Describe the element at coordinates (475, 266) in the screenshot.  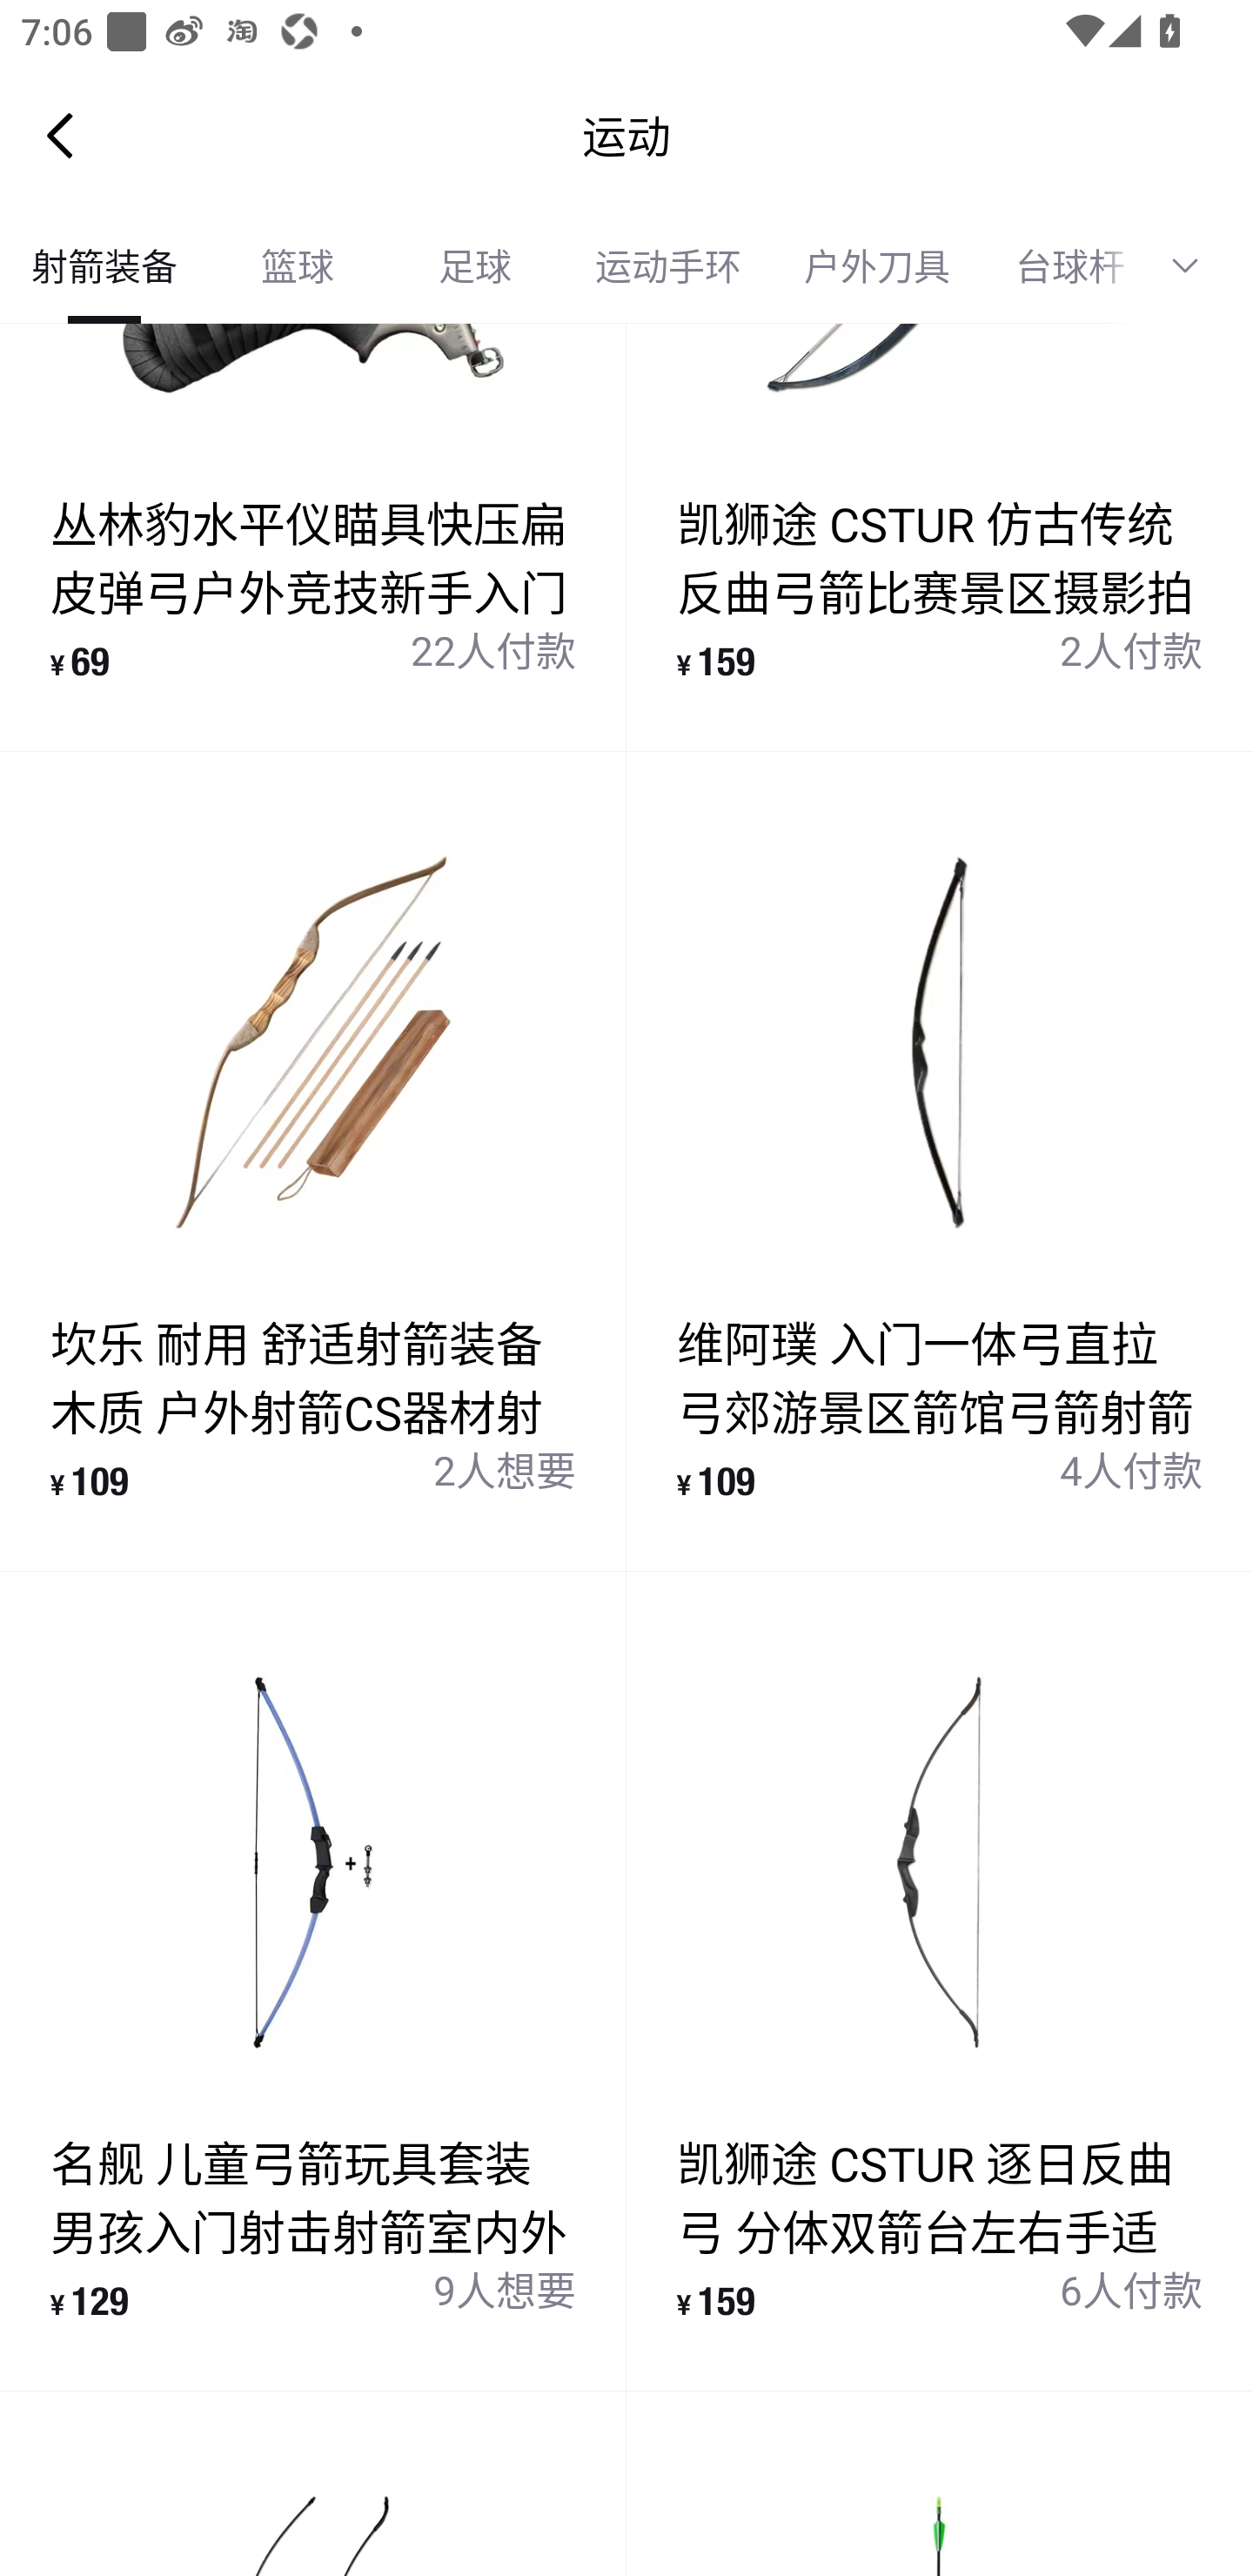
I see `足球` at that location.